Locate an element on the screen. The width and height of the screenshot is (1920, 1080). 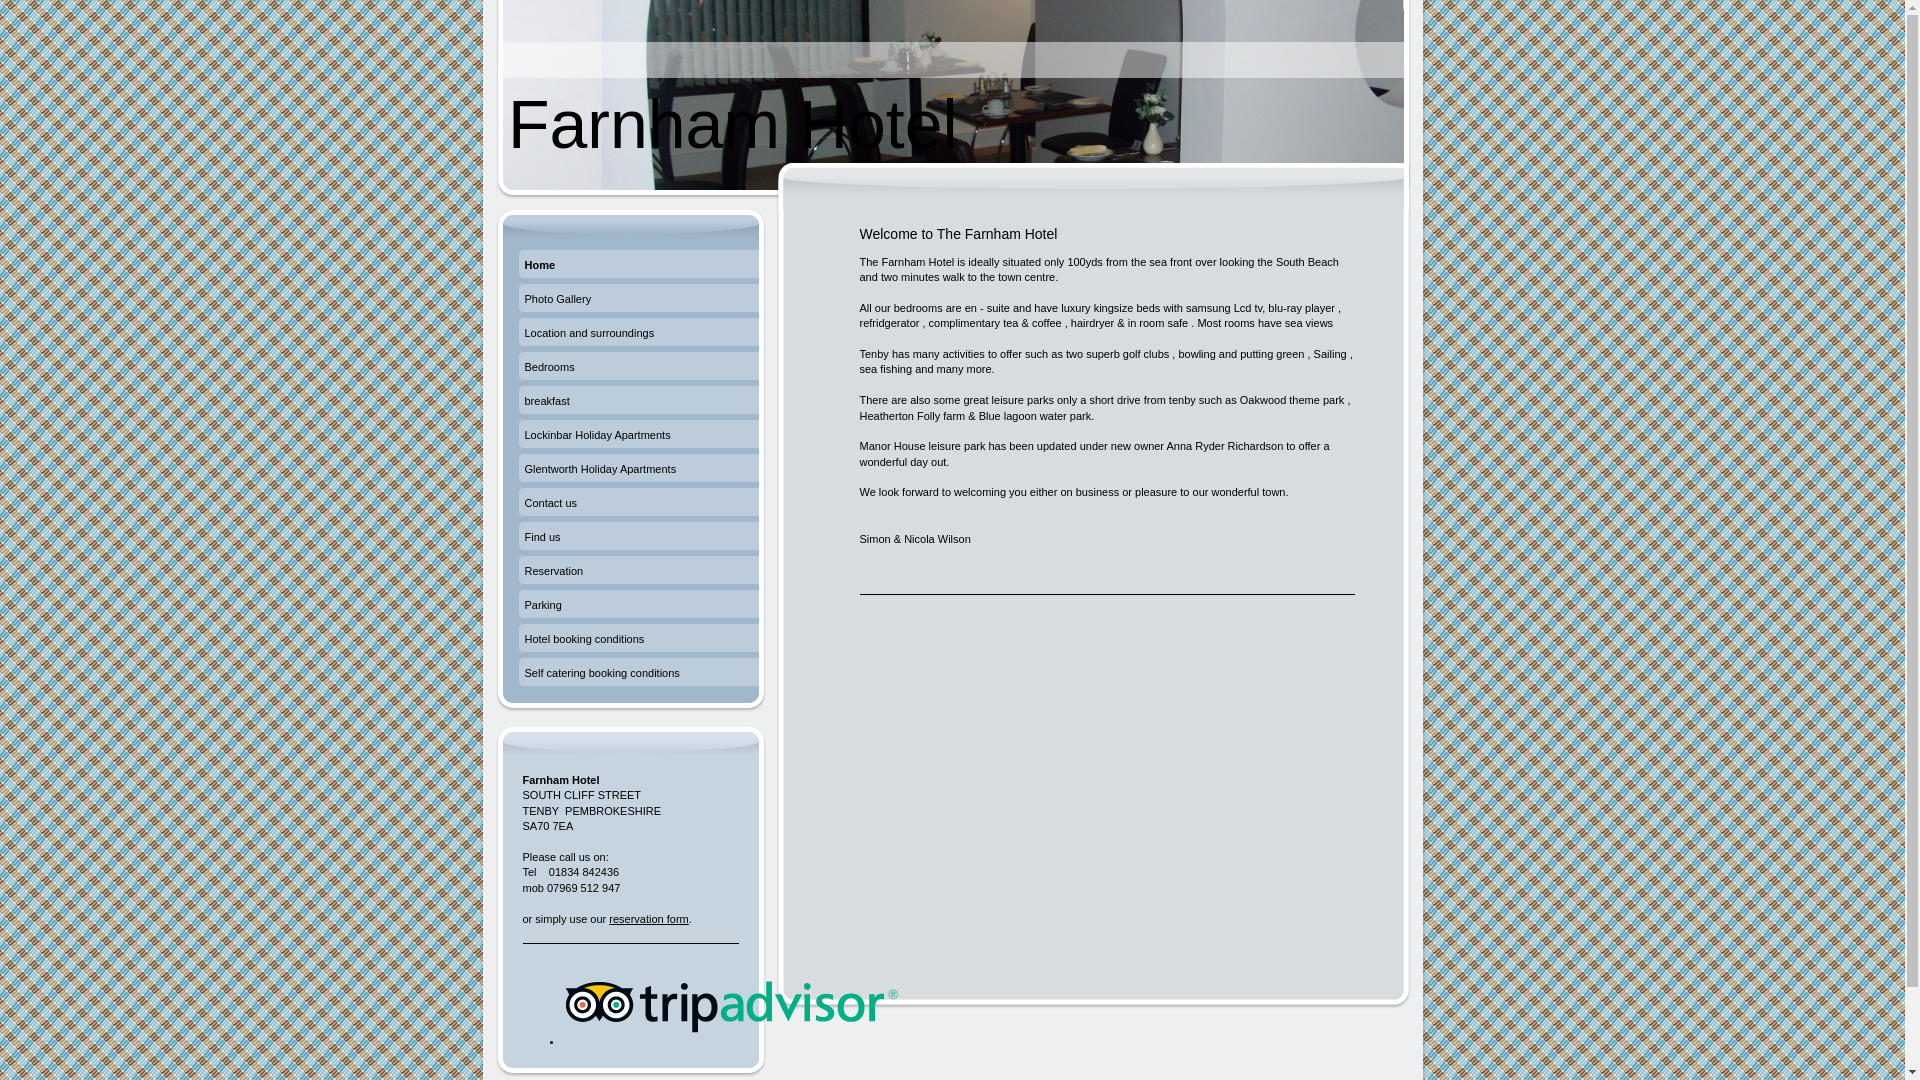
Lockinbar Holiday Apartments is located at coordinates (638, 436).